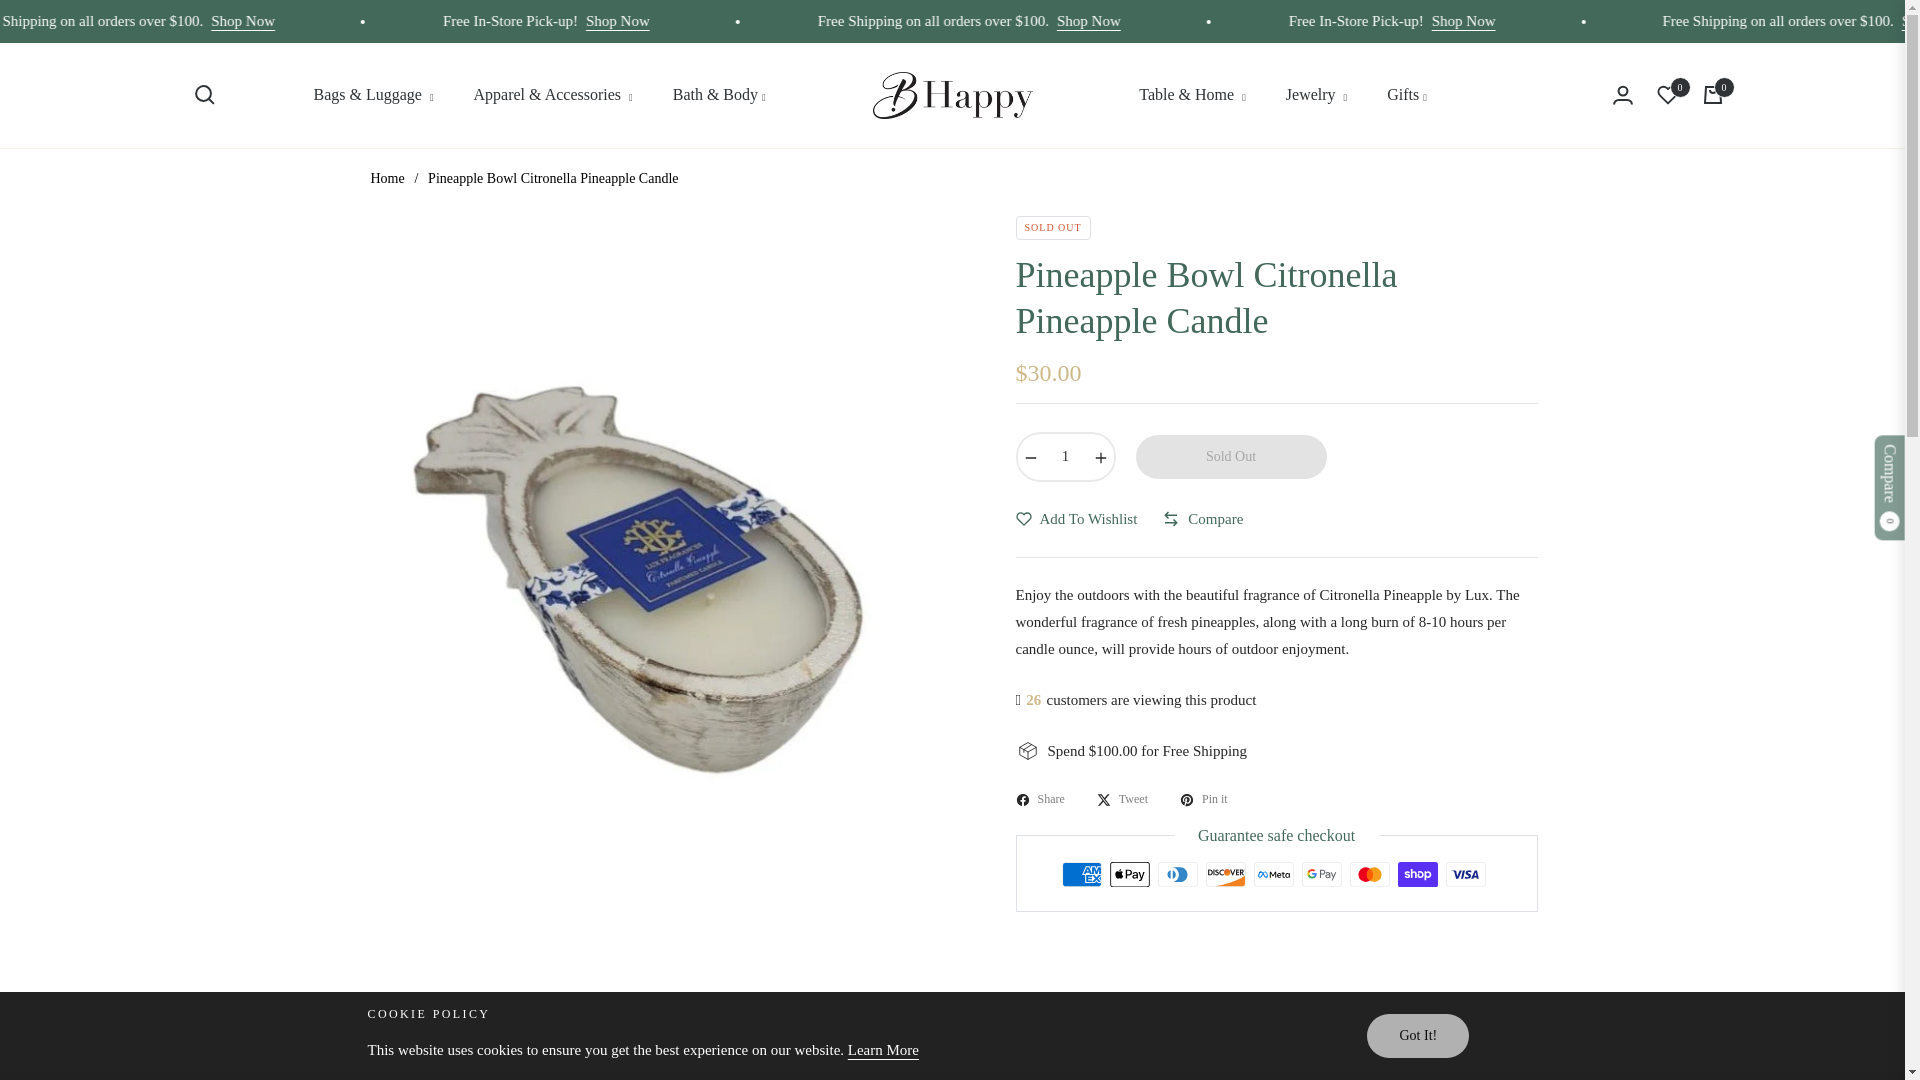 The height and width of the screenshot is (1080, 1920). I want to click on Tweet , so click(1122, 800).